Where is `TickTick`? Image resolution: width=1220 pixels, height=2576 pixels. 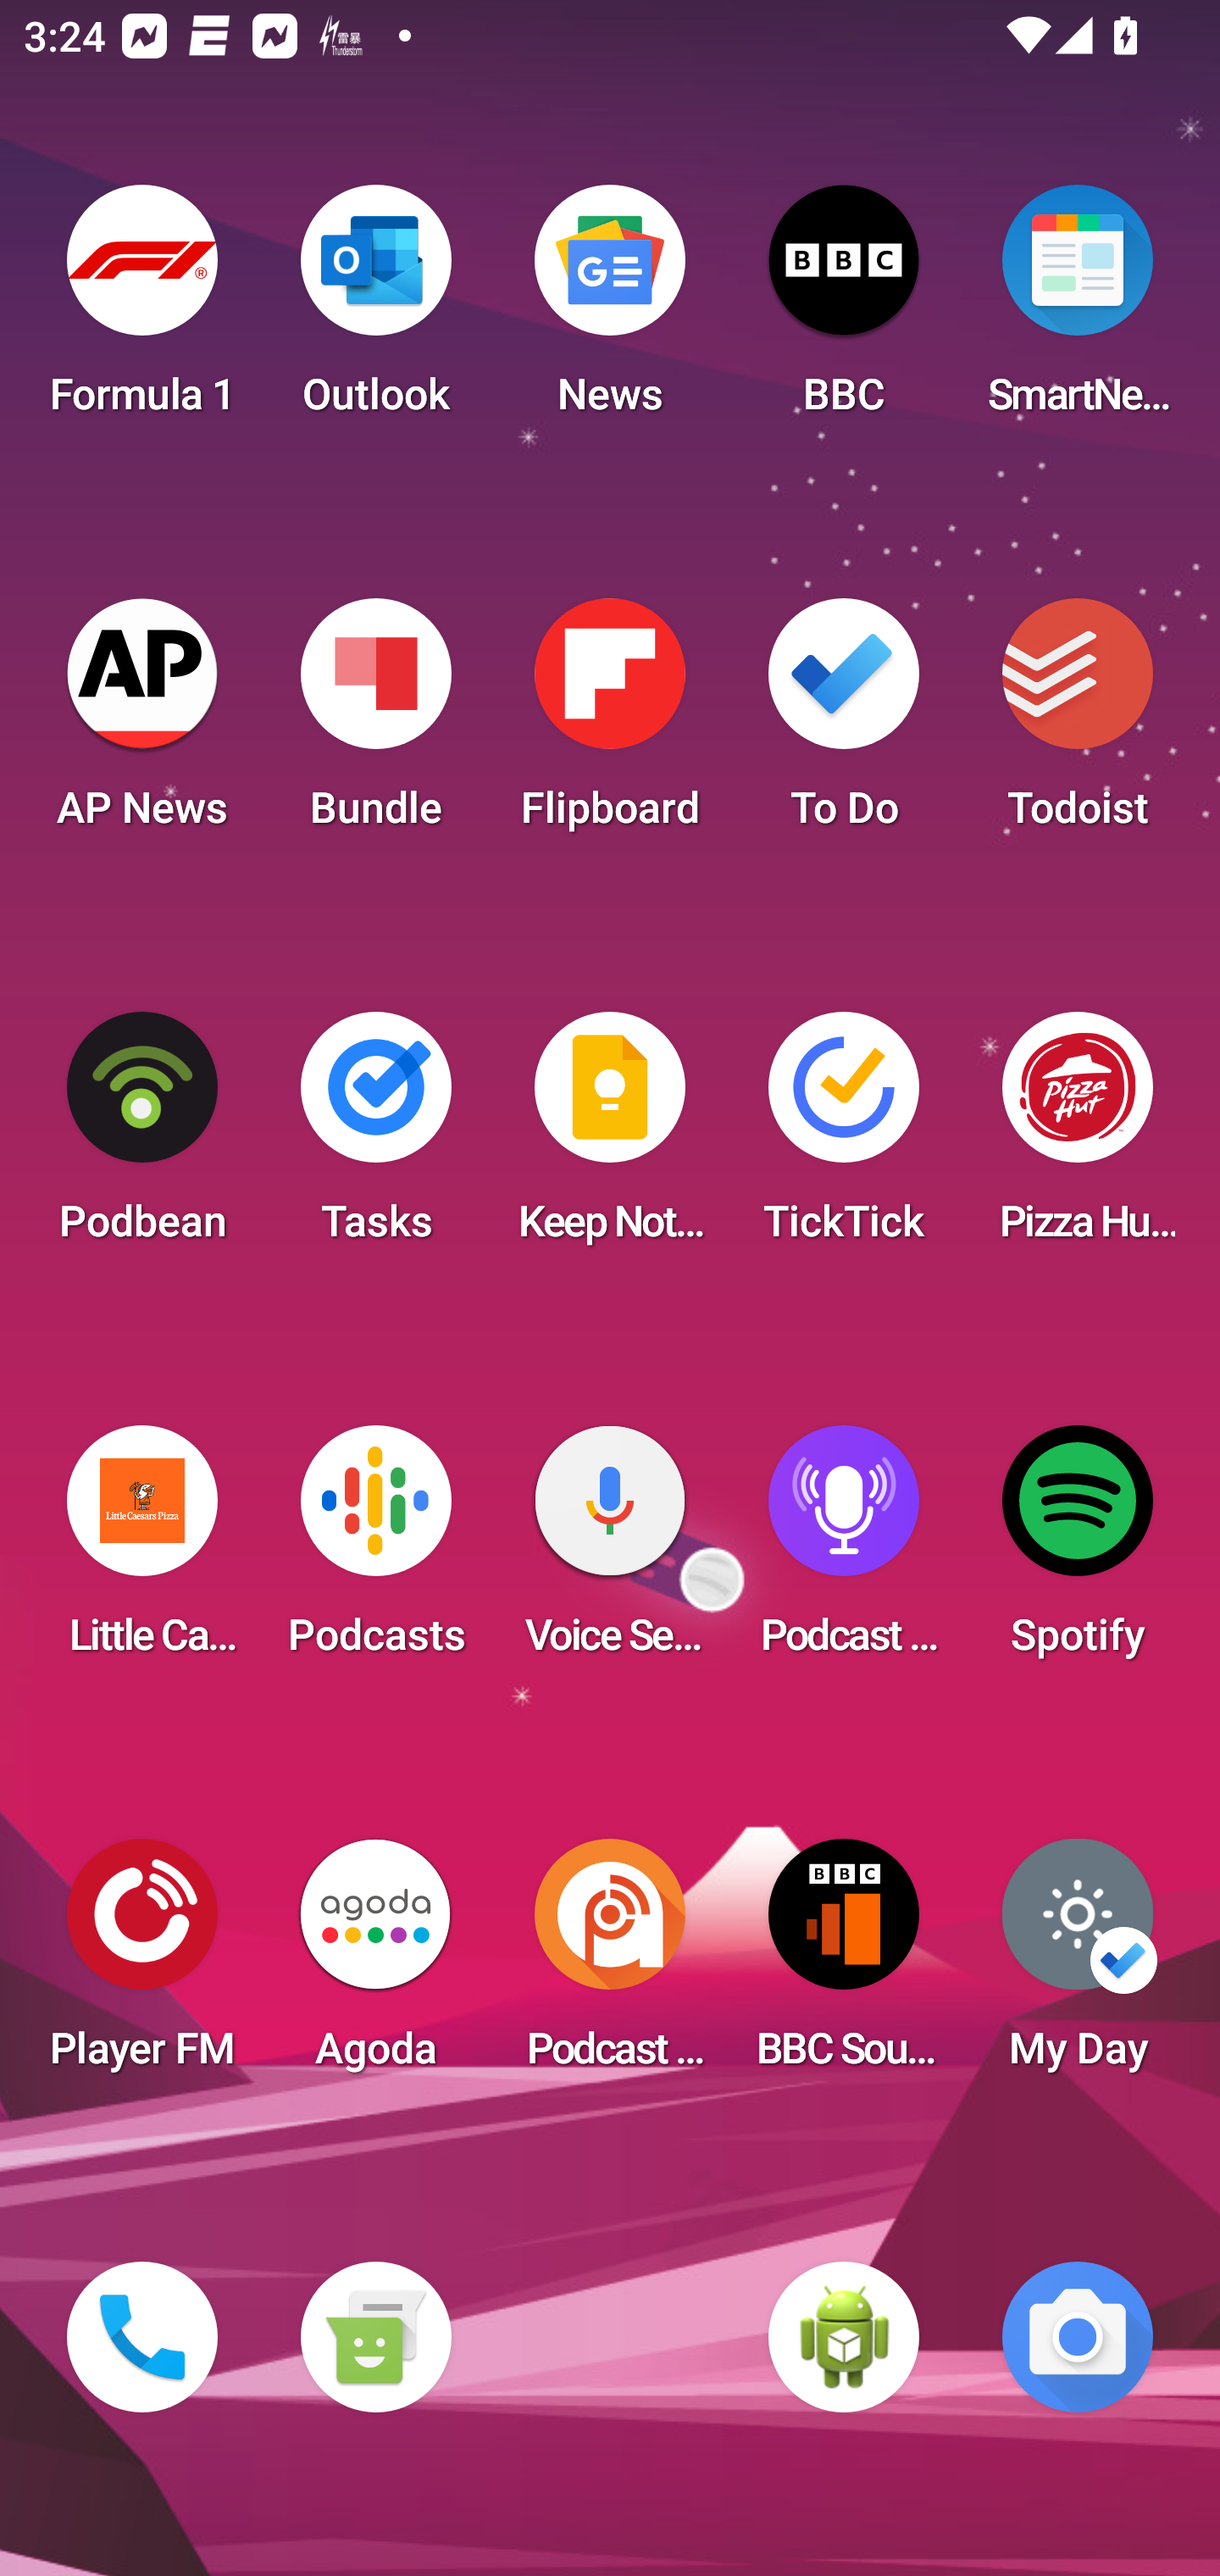 TickTick is located at coordinates (844, 1137).